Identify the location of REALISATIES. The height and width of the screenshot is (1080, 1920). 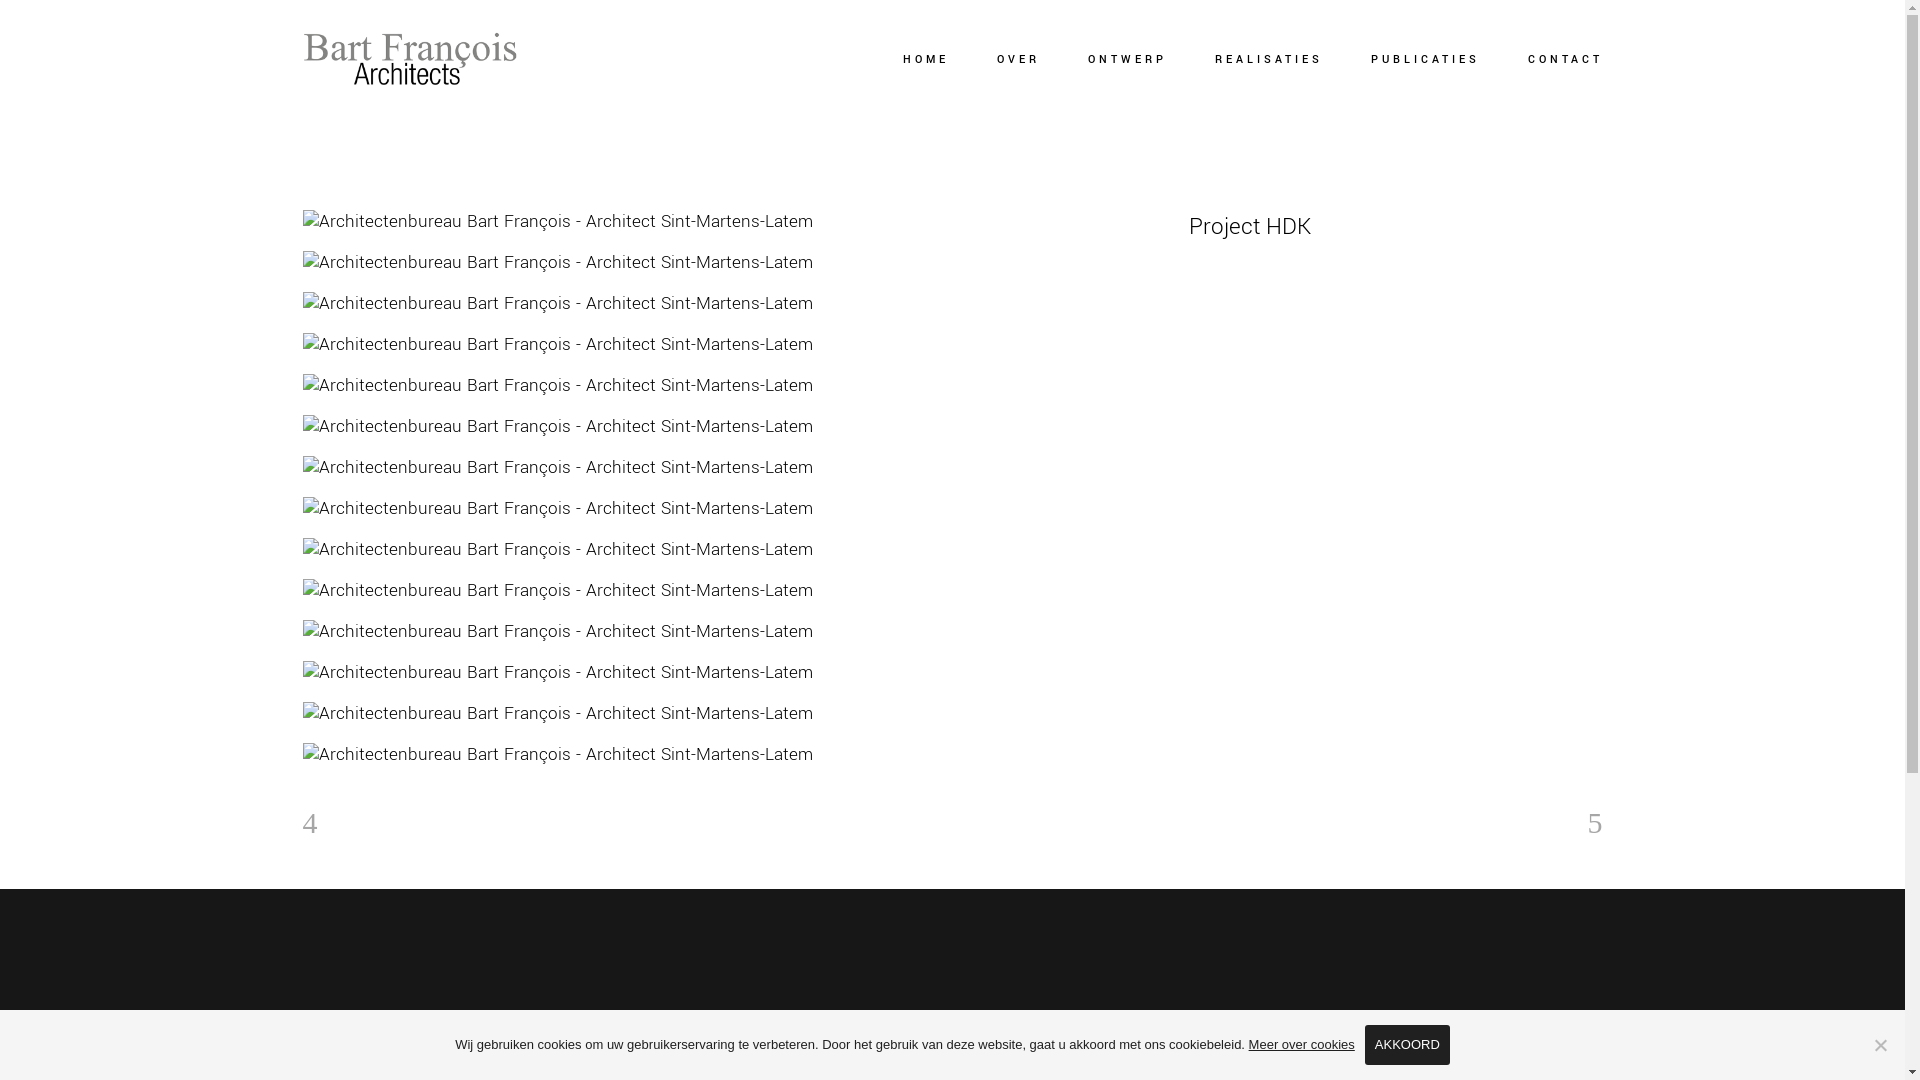
(1268, 60).